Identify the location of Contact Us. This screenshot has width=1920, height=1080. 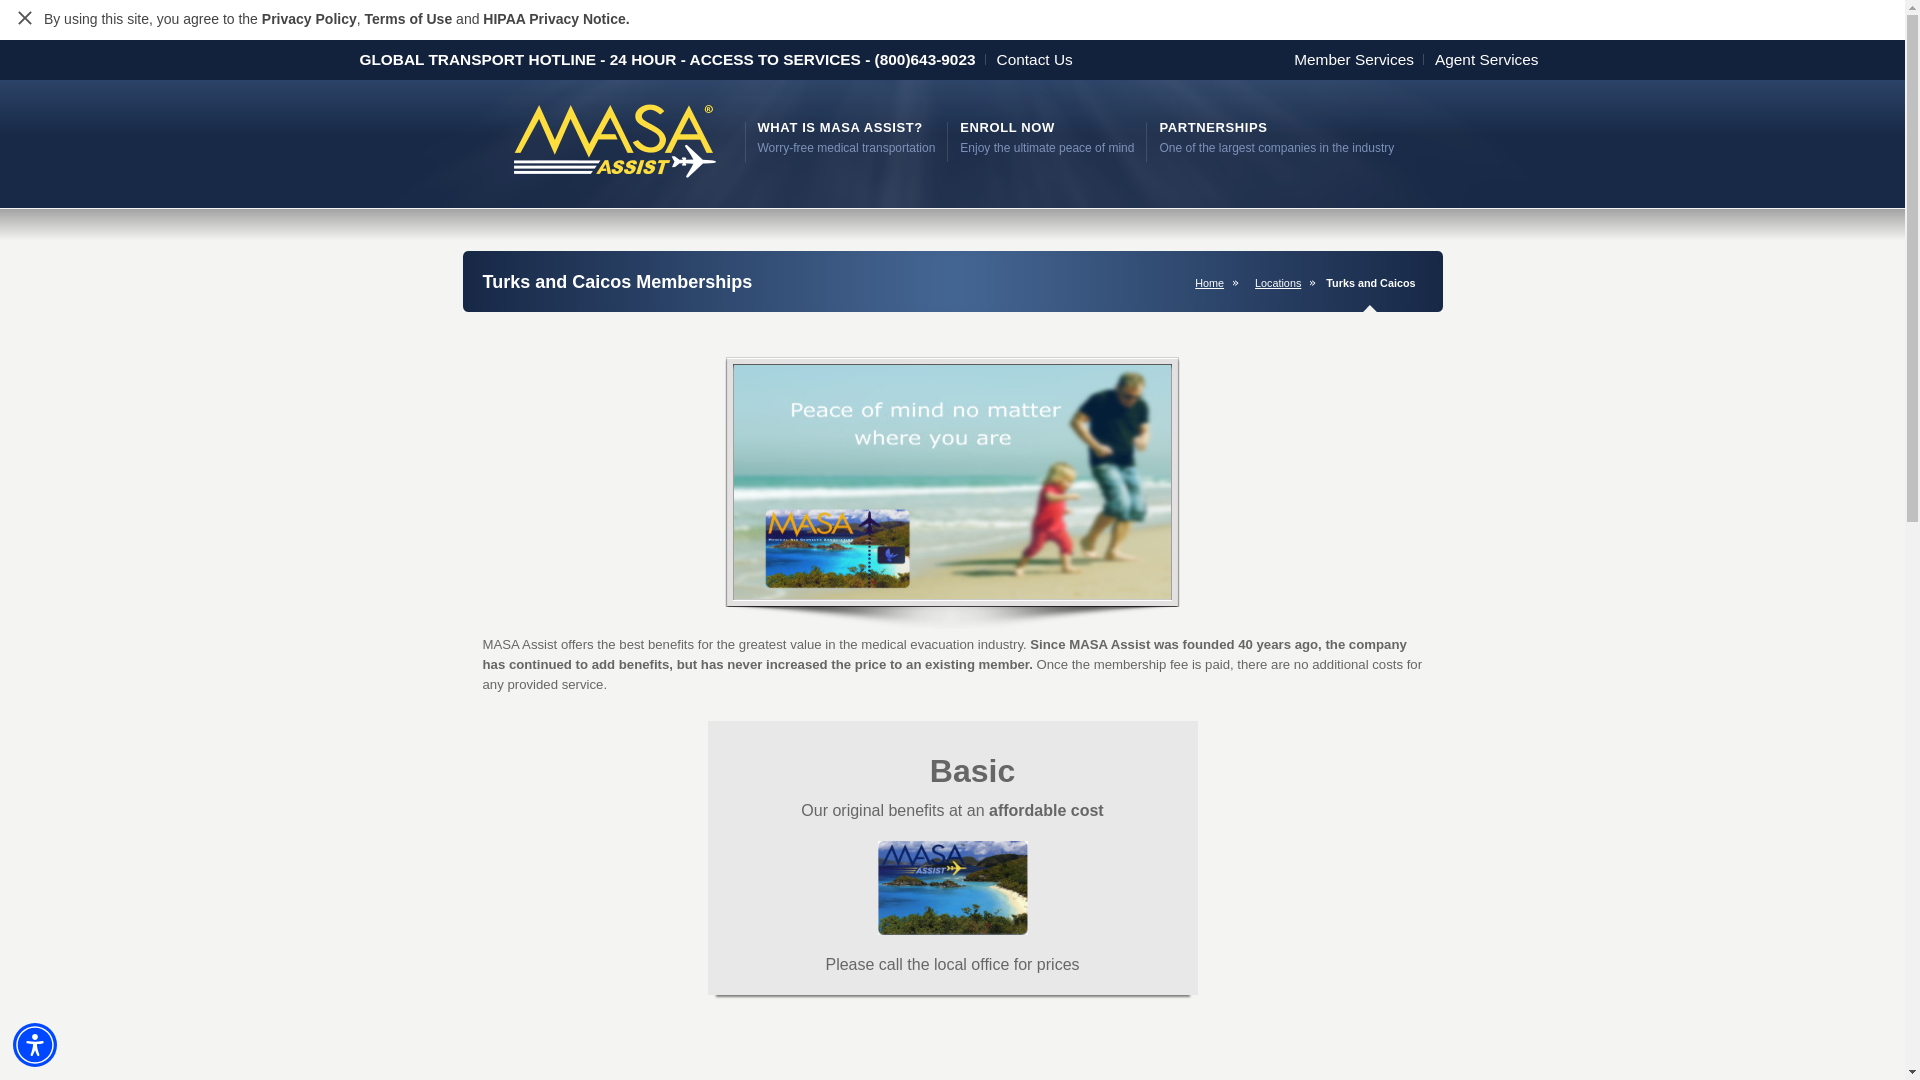
(309, 18).